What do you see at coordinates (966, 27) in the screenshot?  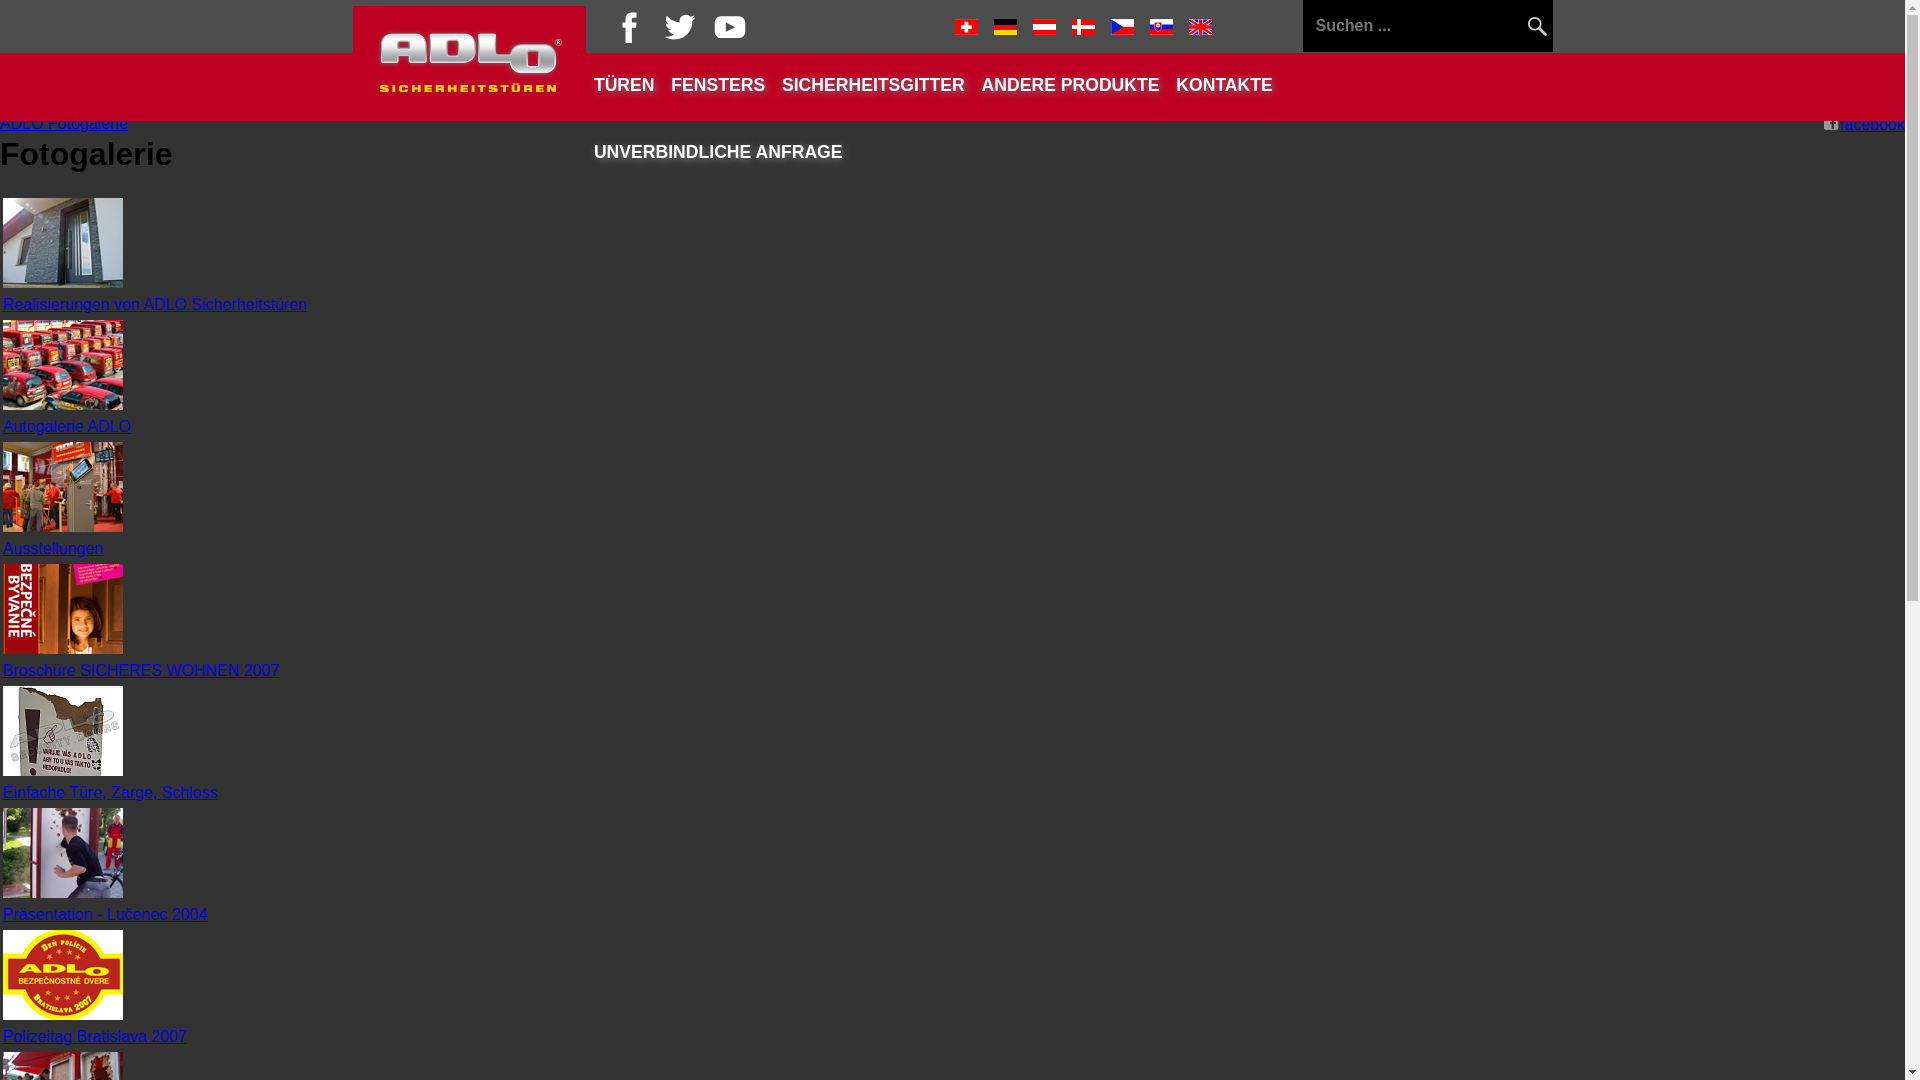 I see `Schweiz` at bounding box center [966, 27].